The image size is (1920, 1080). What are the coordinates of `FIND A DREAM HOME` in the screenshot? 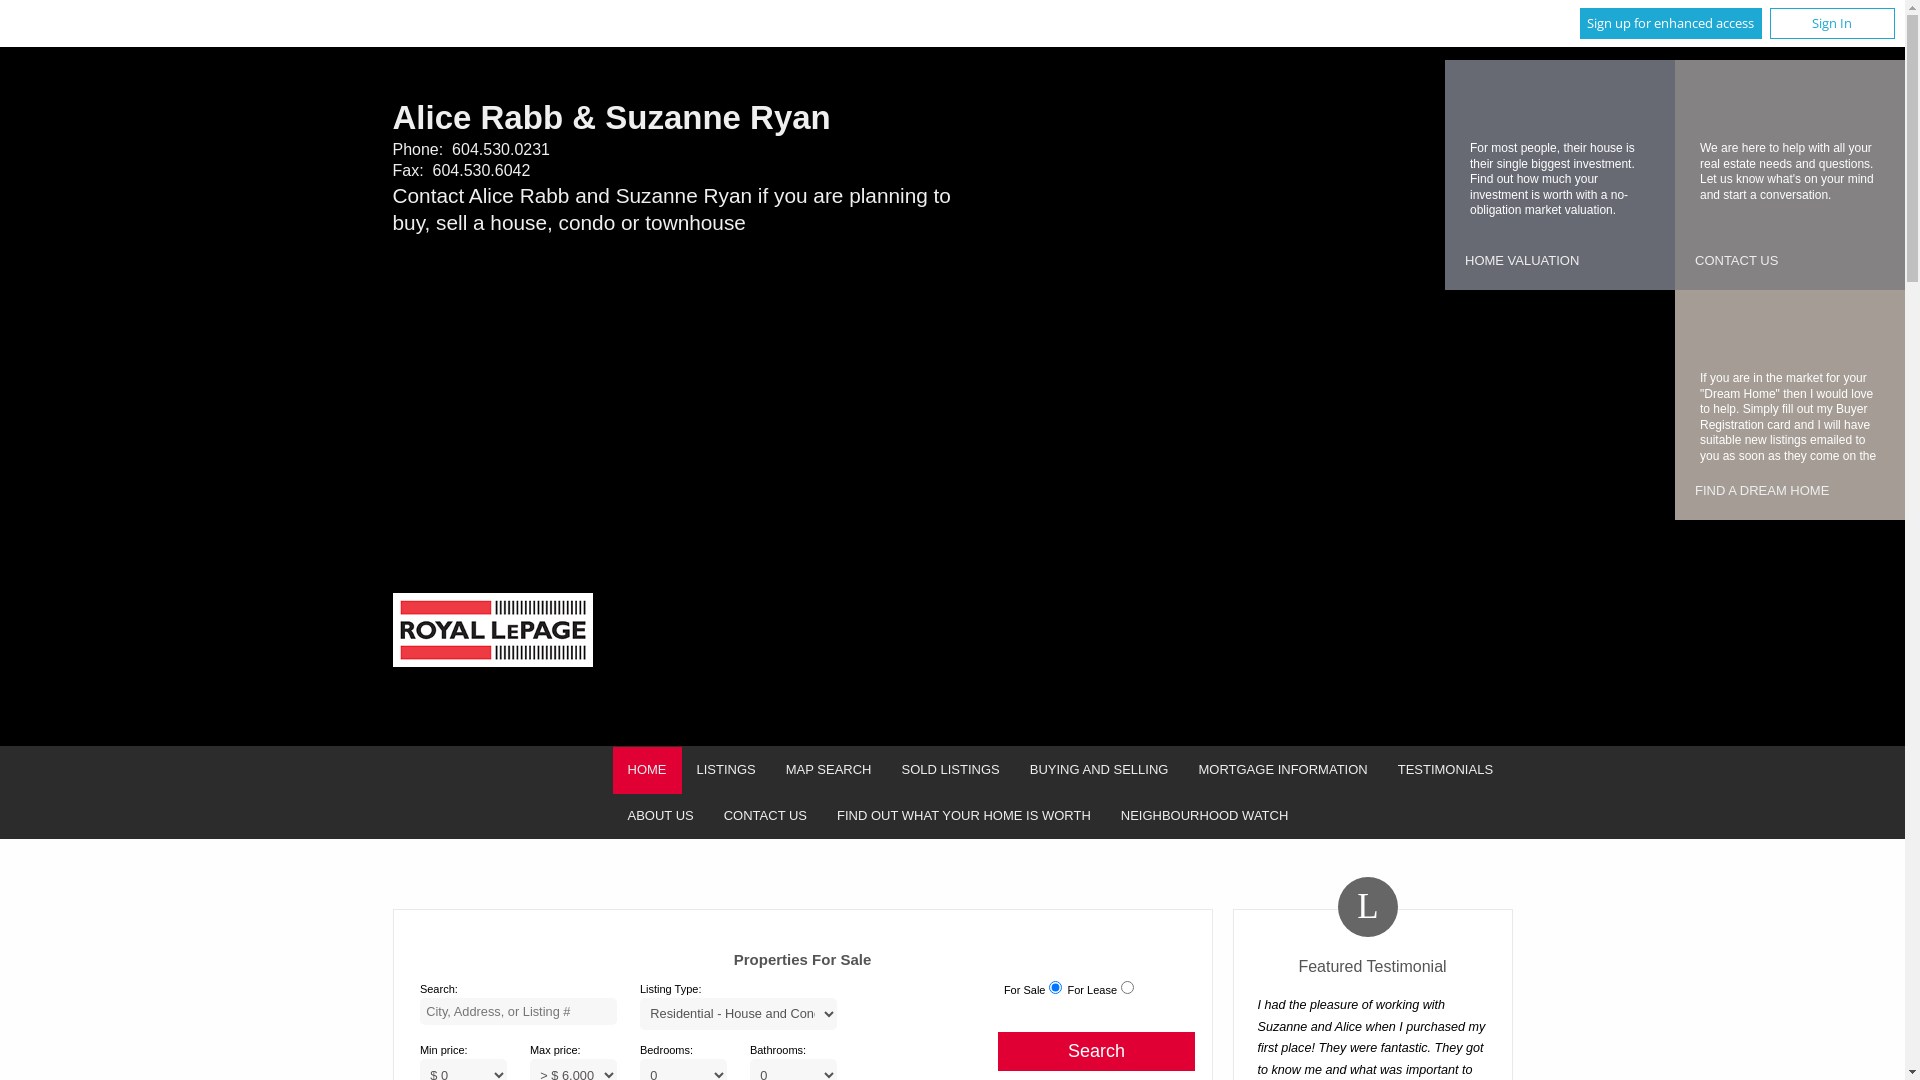 It's located at (1762, 492).